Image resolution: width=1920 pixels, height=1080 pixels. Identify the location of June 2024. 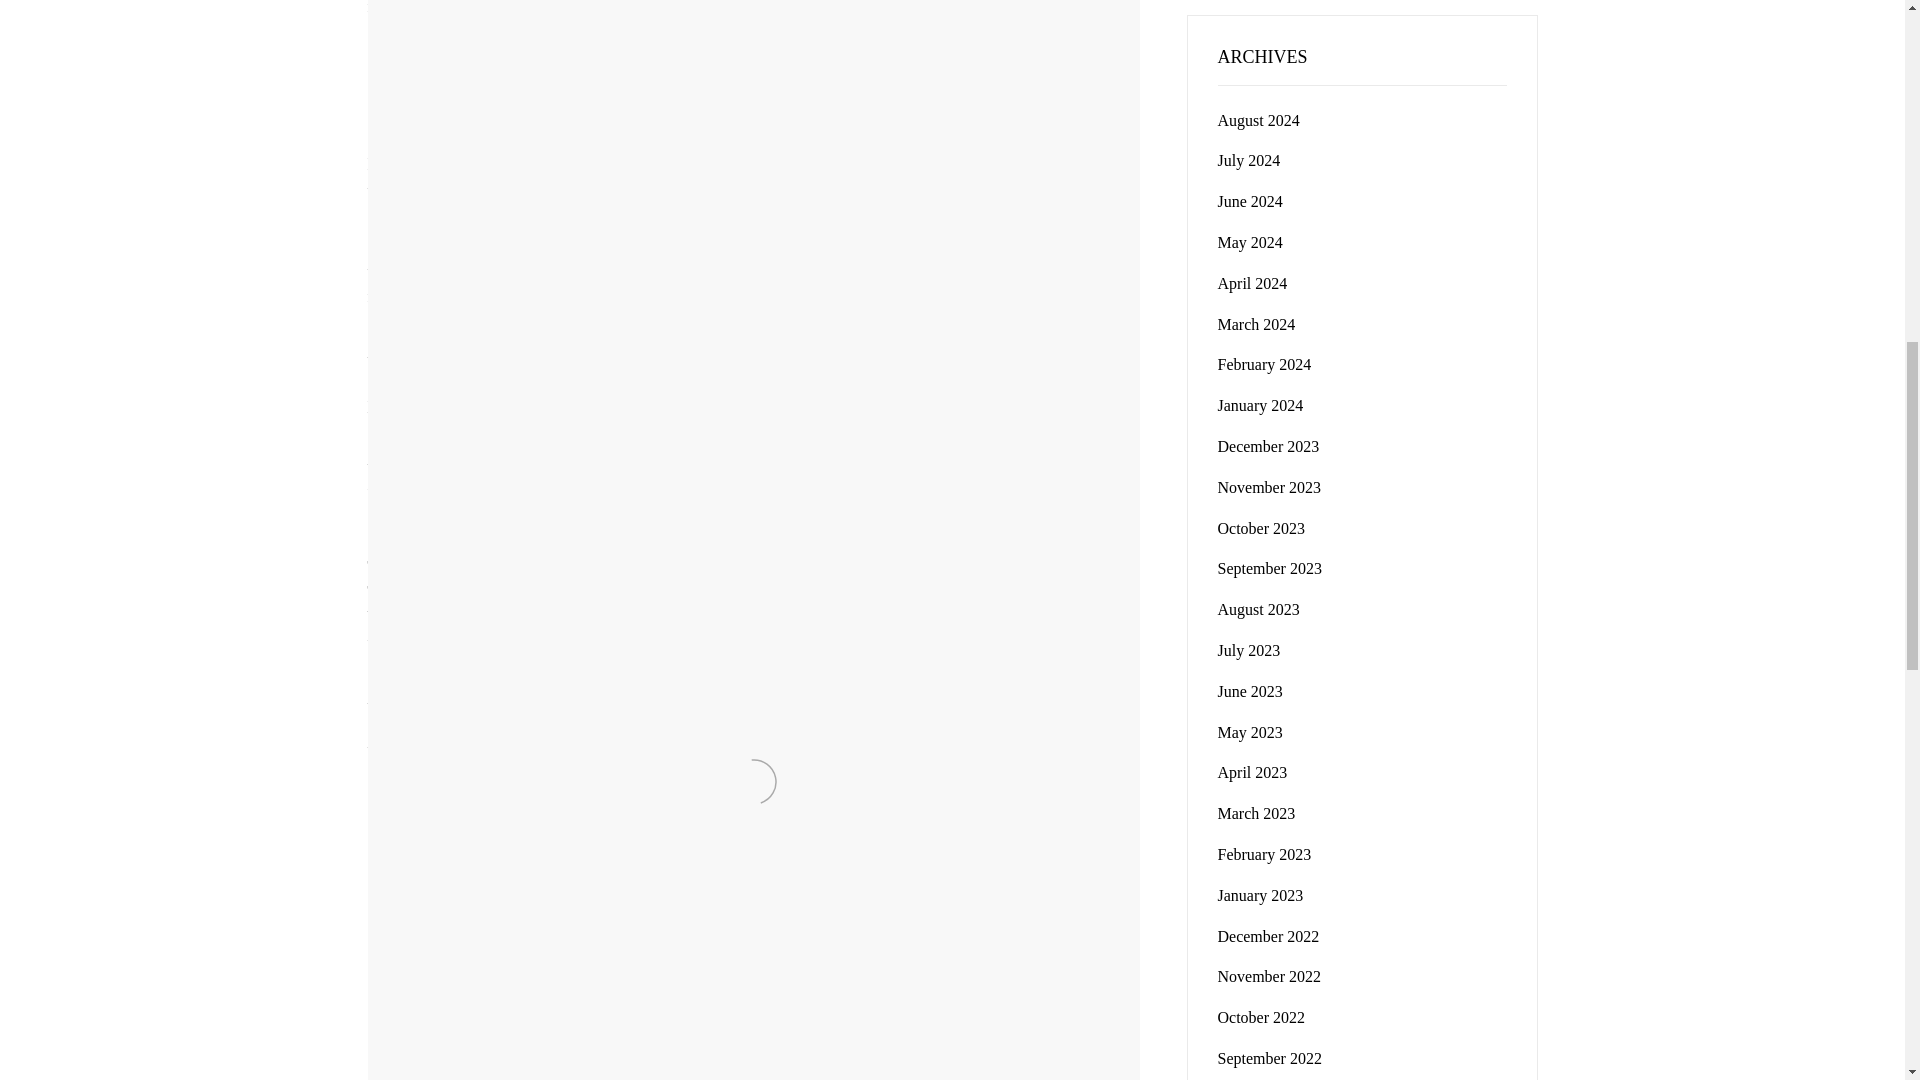
(1270, 487).